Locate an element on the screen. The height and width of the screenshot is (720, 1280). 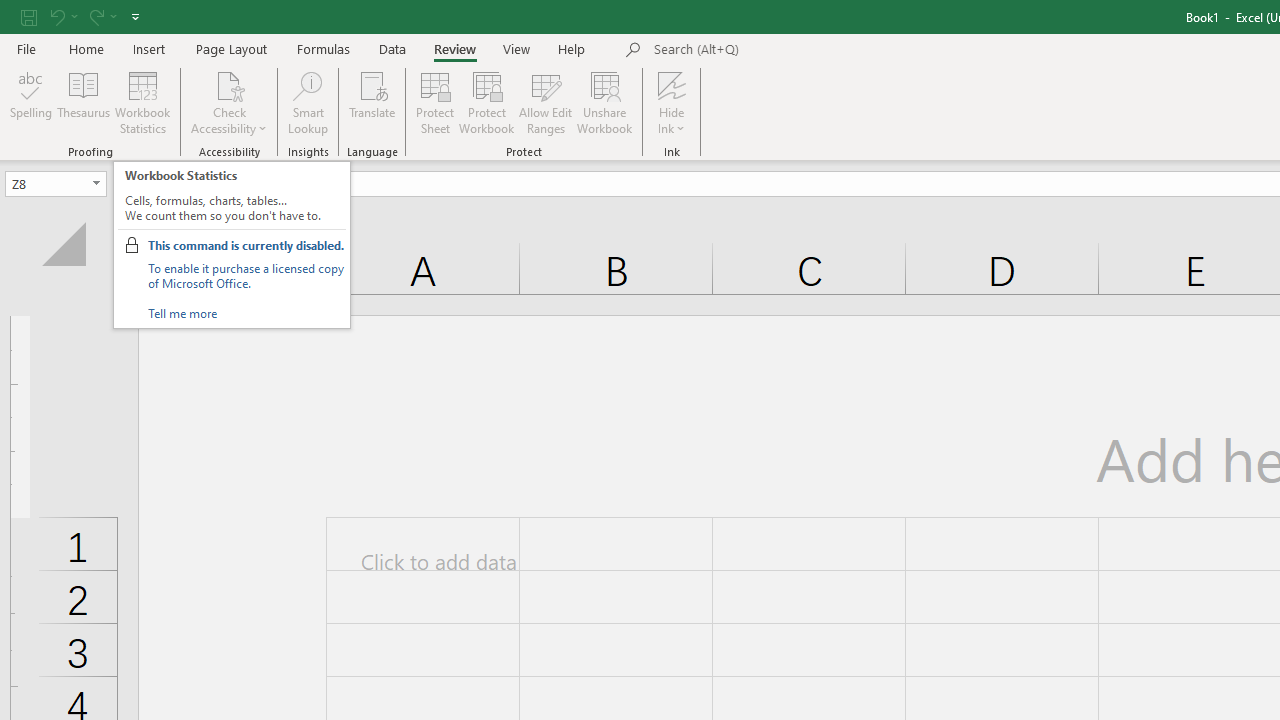
Protect Workbook... is located at coordinates (486, 102).